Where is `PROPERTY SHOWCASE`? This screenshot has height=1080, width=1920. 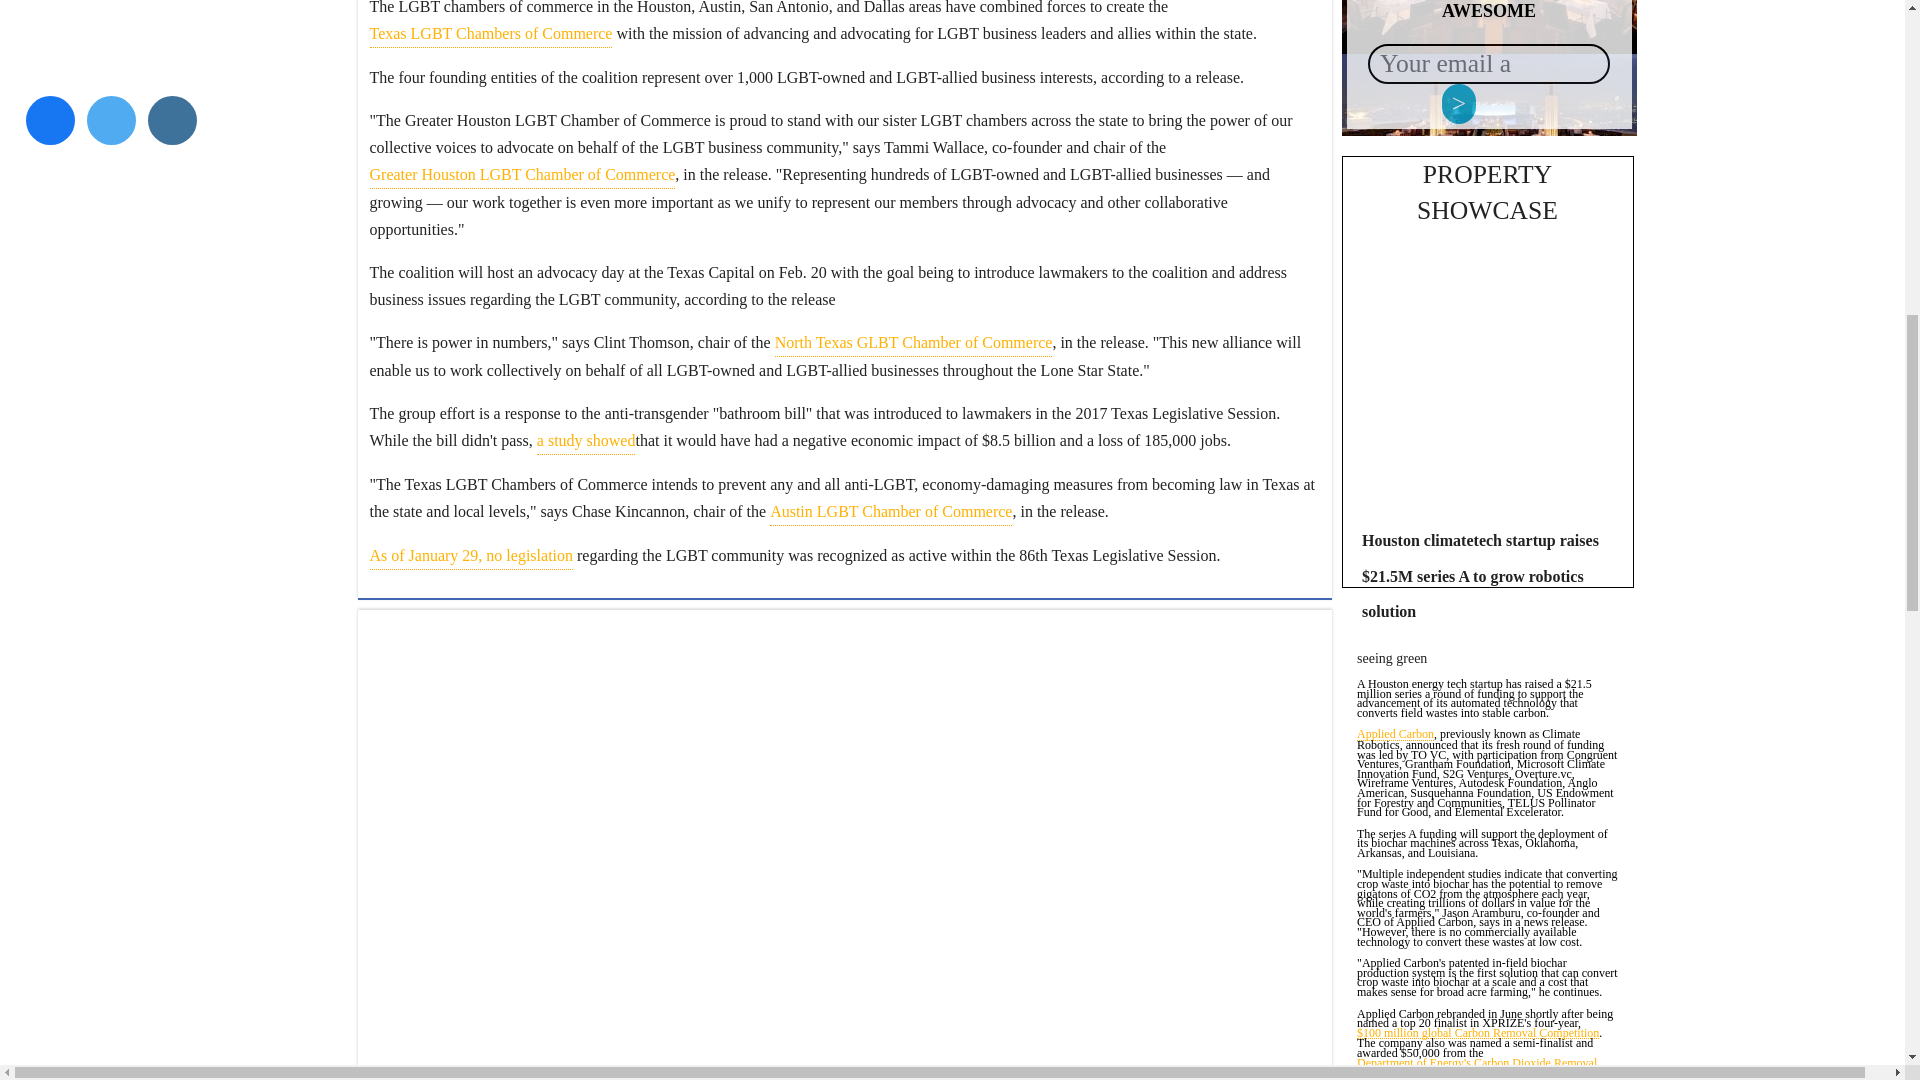 PROPERTY SHOWCASE is located at coordinates (1486, 192).